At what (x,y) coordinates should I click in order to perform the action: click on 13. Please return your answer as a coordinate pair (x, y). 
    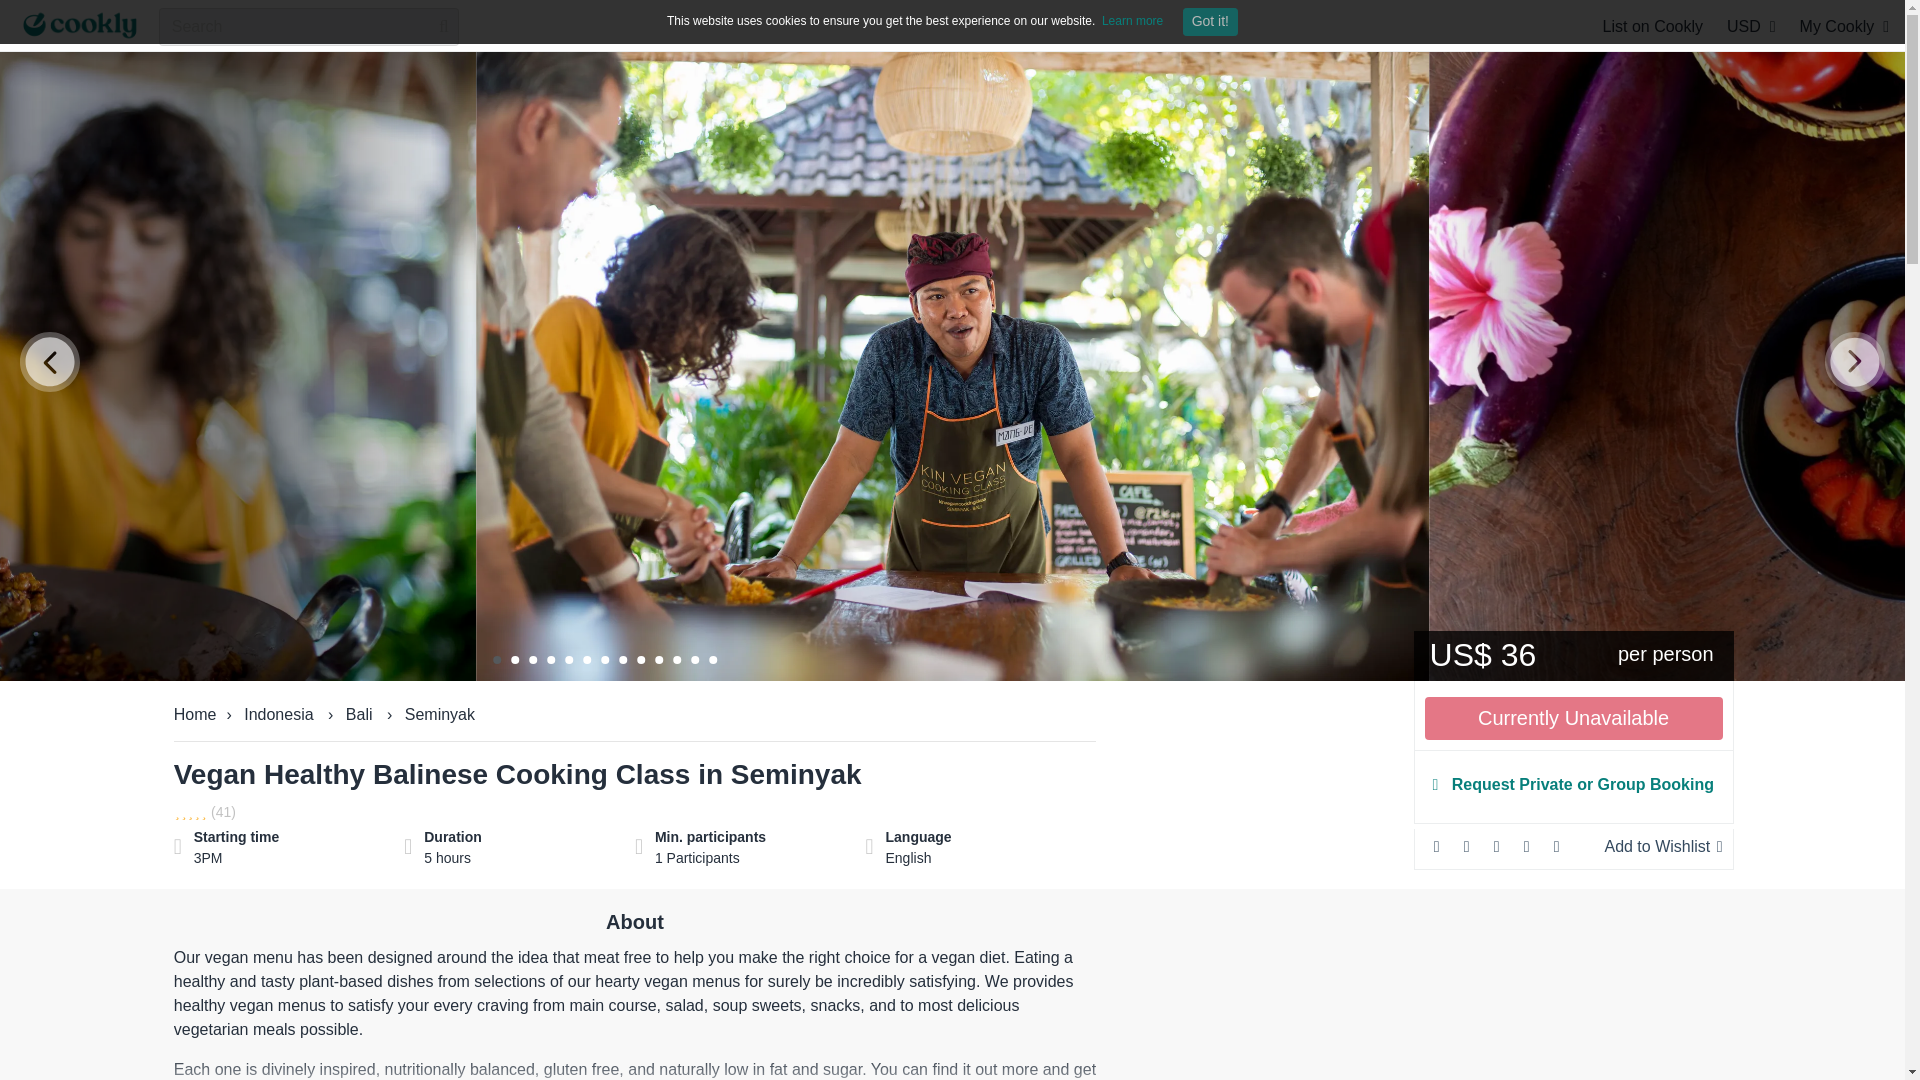
    Looking at the image, I should click on (712, 660).